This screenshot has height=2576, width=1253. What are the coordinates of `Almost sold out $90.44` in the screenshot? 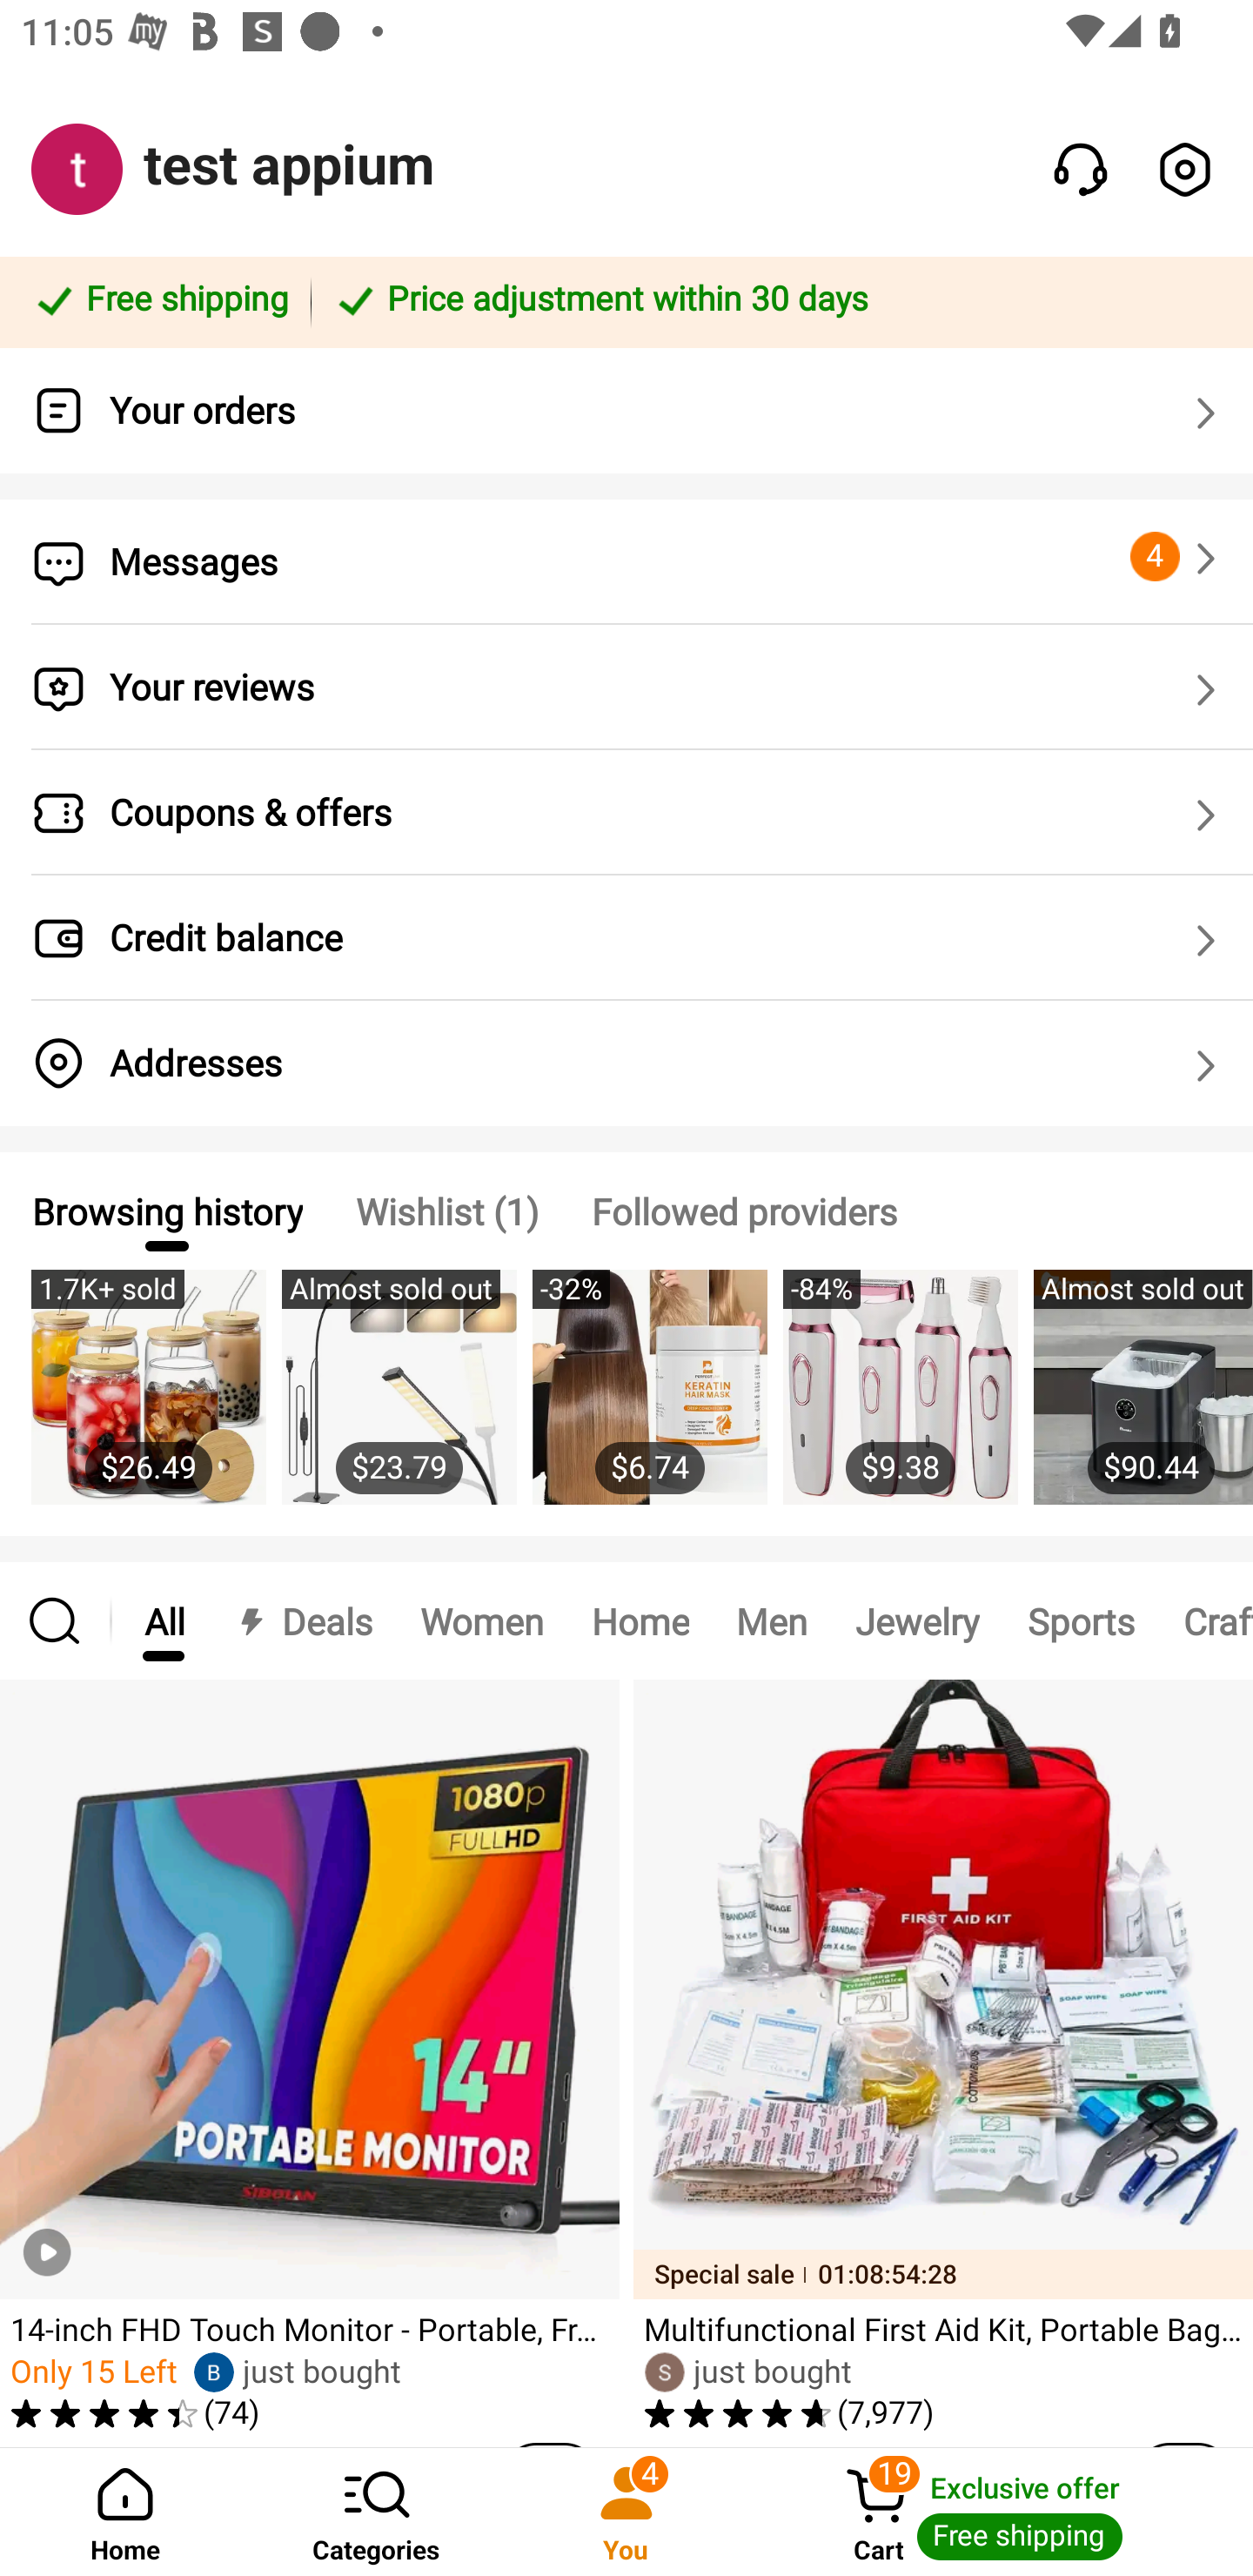 It's located at (1143, 1403).